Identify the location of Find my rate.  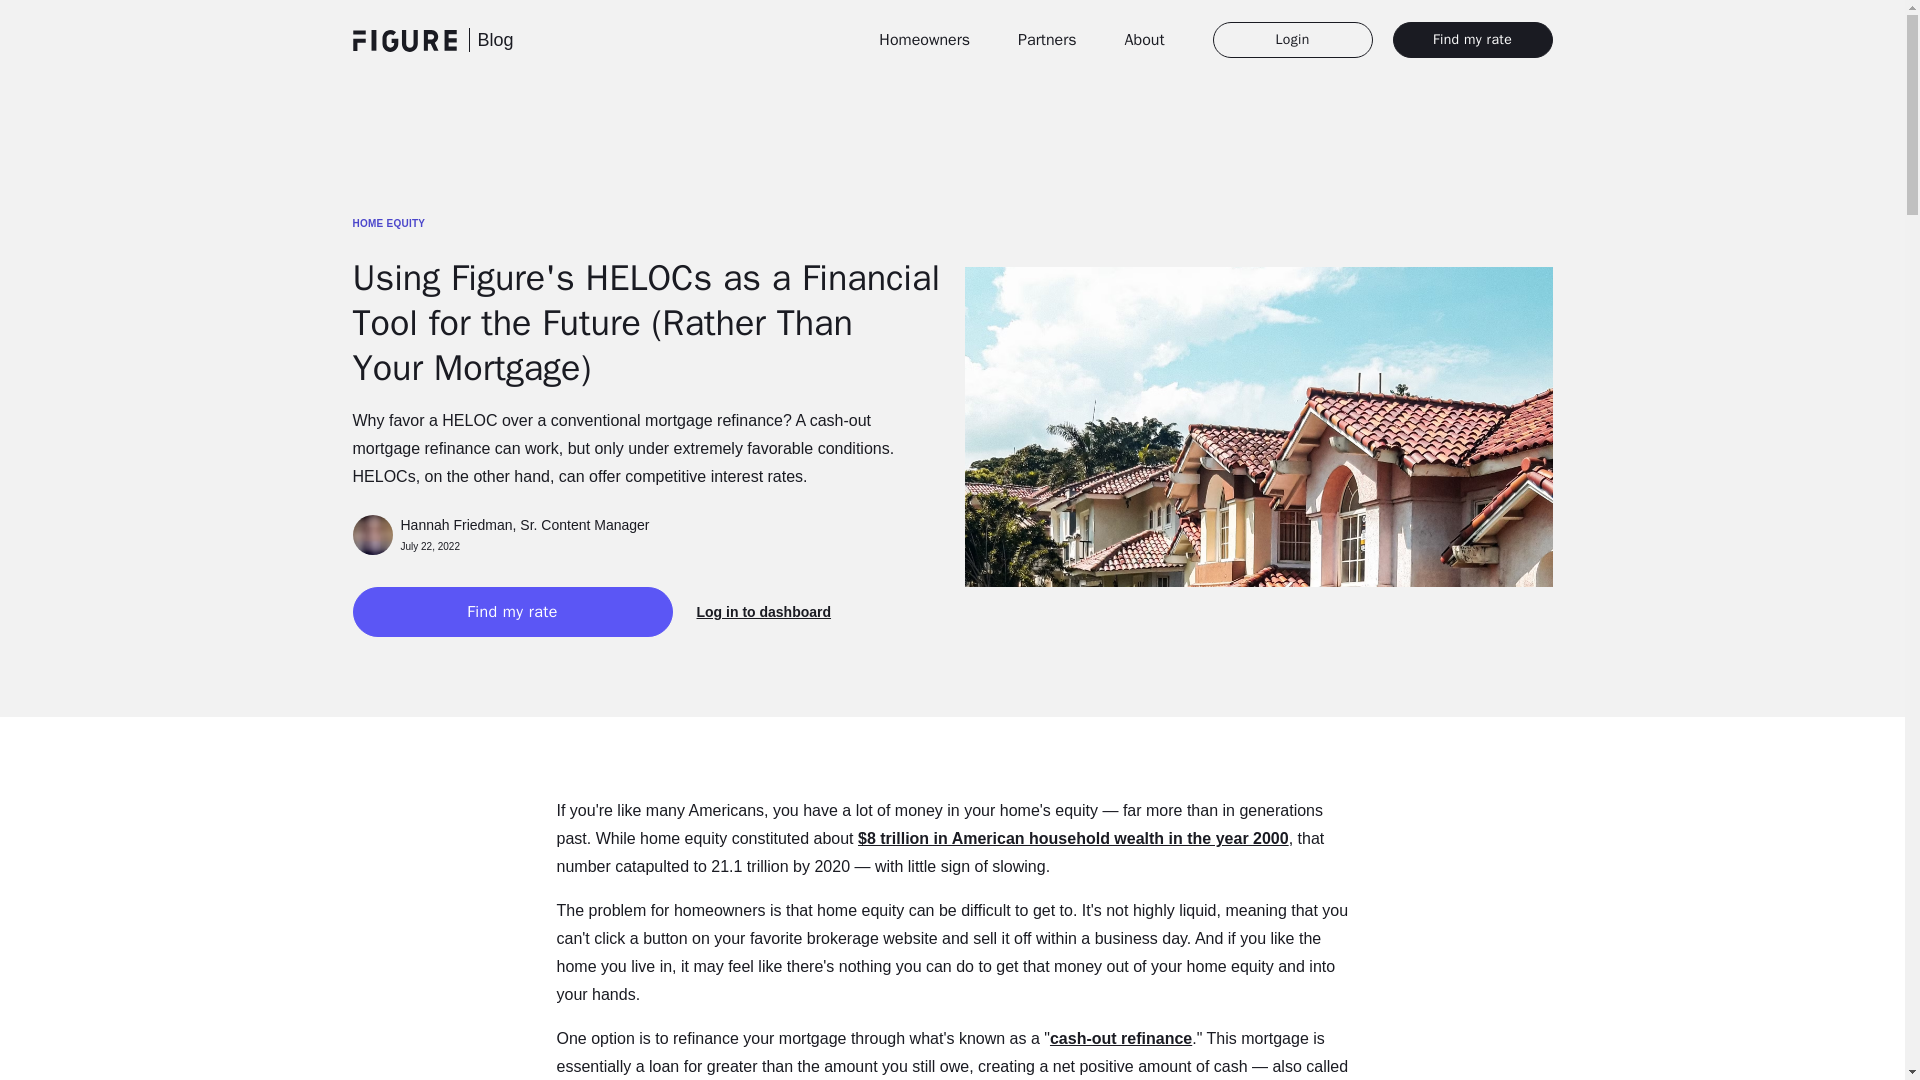
(763, 612).